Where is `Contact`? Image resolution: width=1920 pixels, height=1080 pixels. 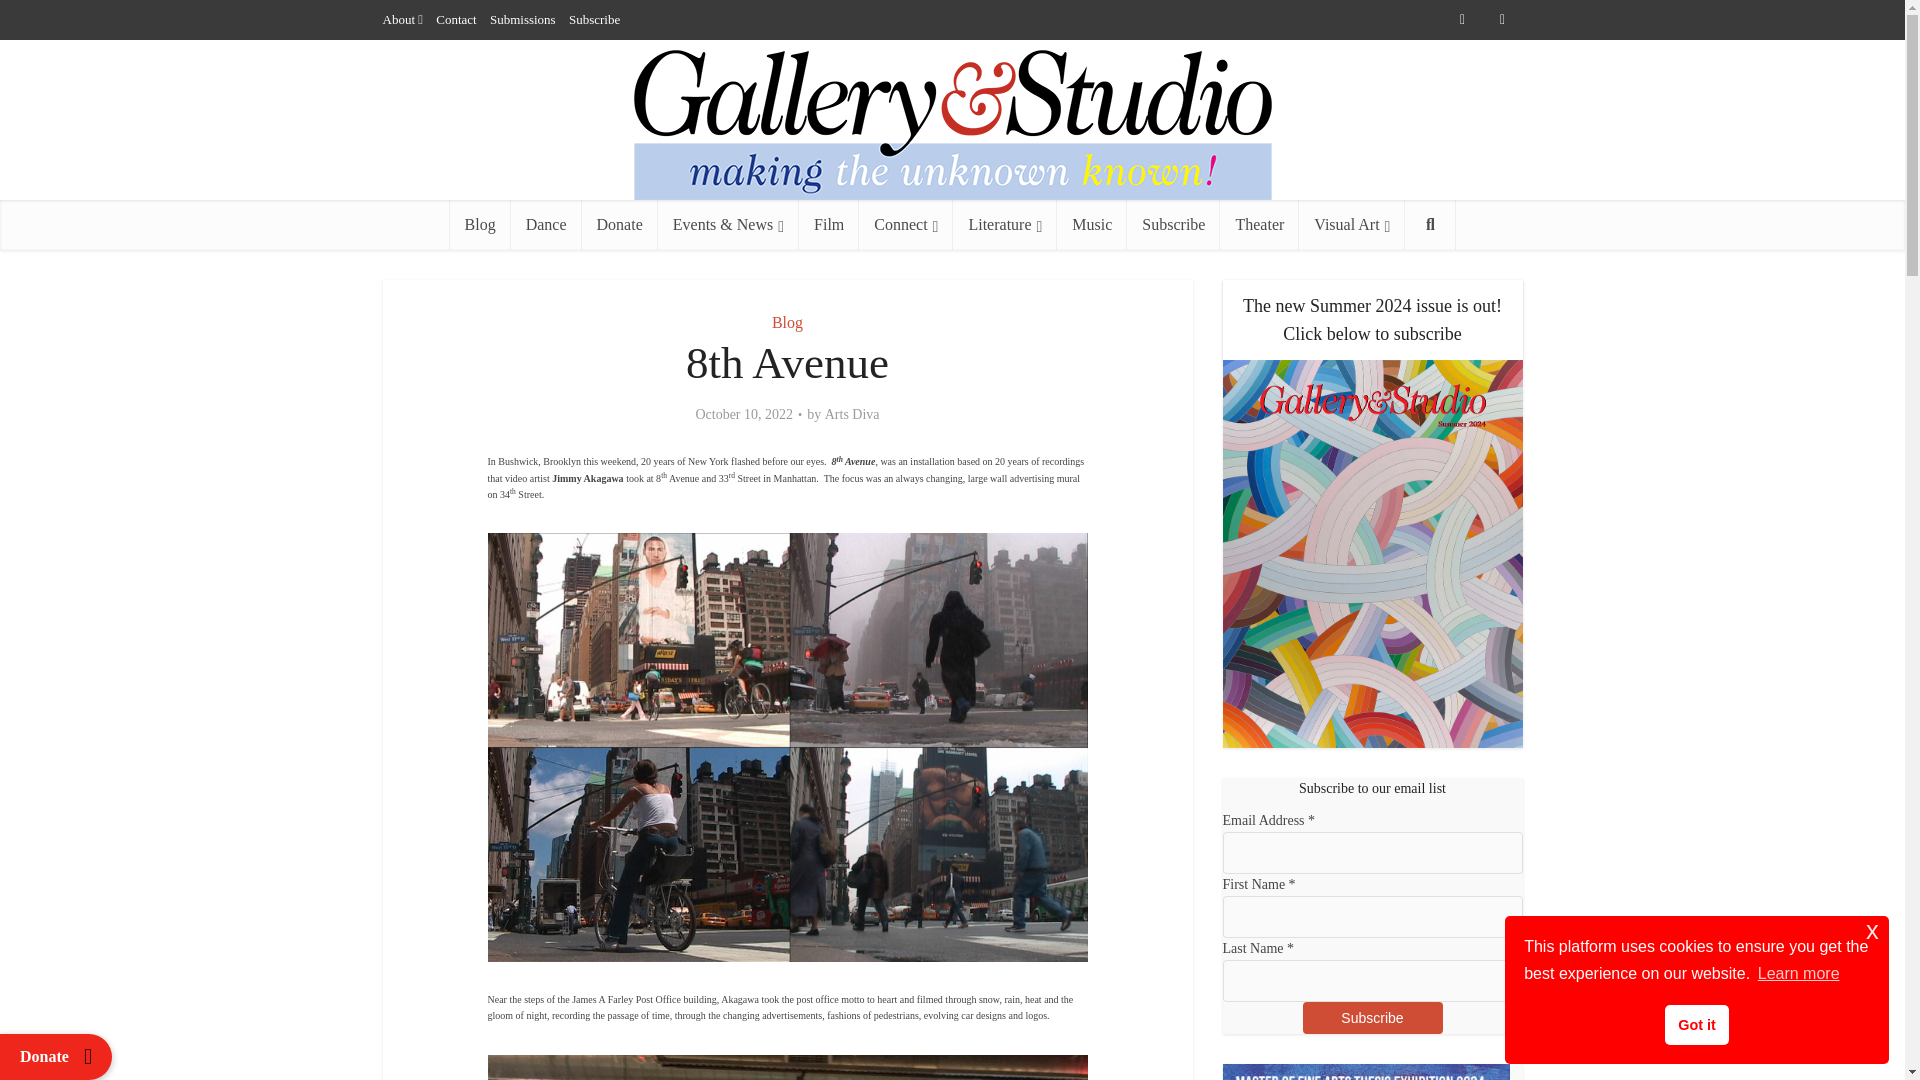 Contact is located at coordinates (456, 19).